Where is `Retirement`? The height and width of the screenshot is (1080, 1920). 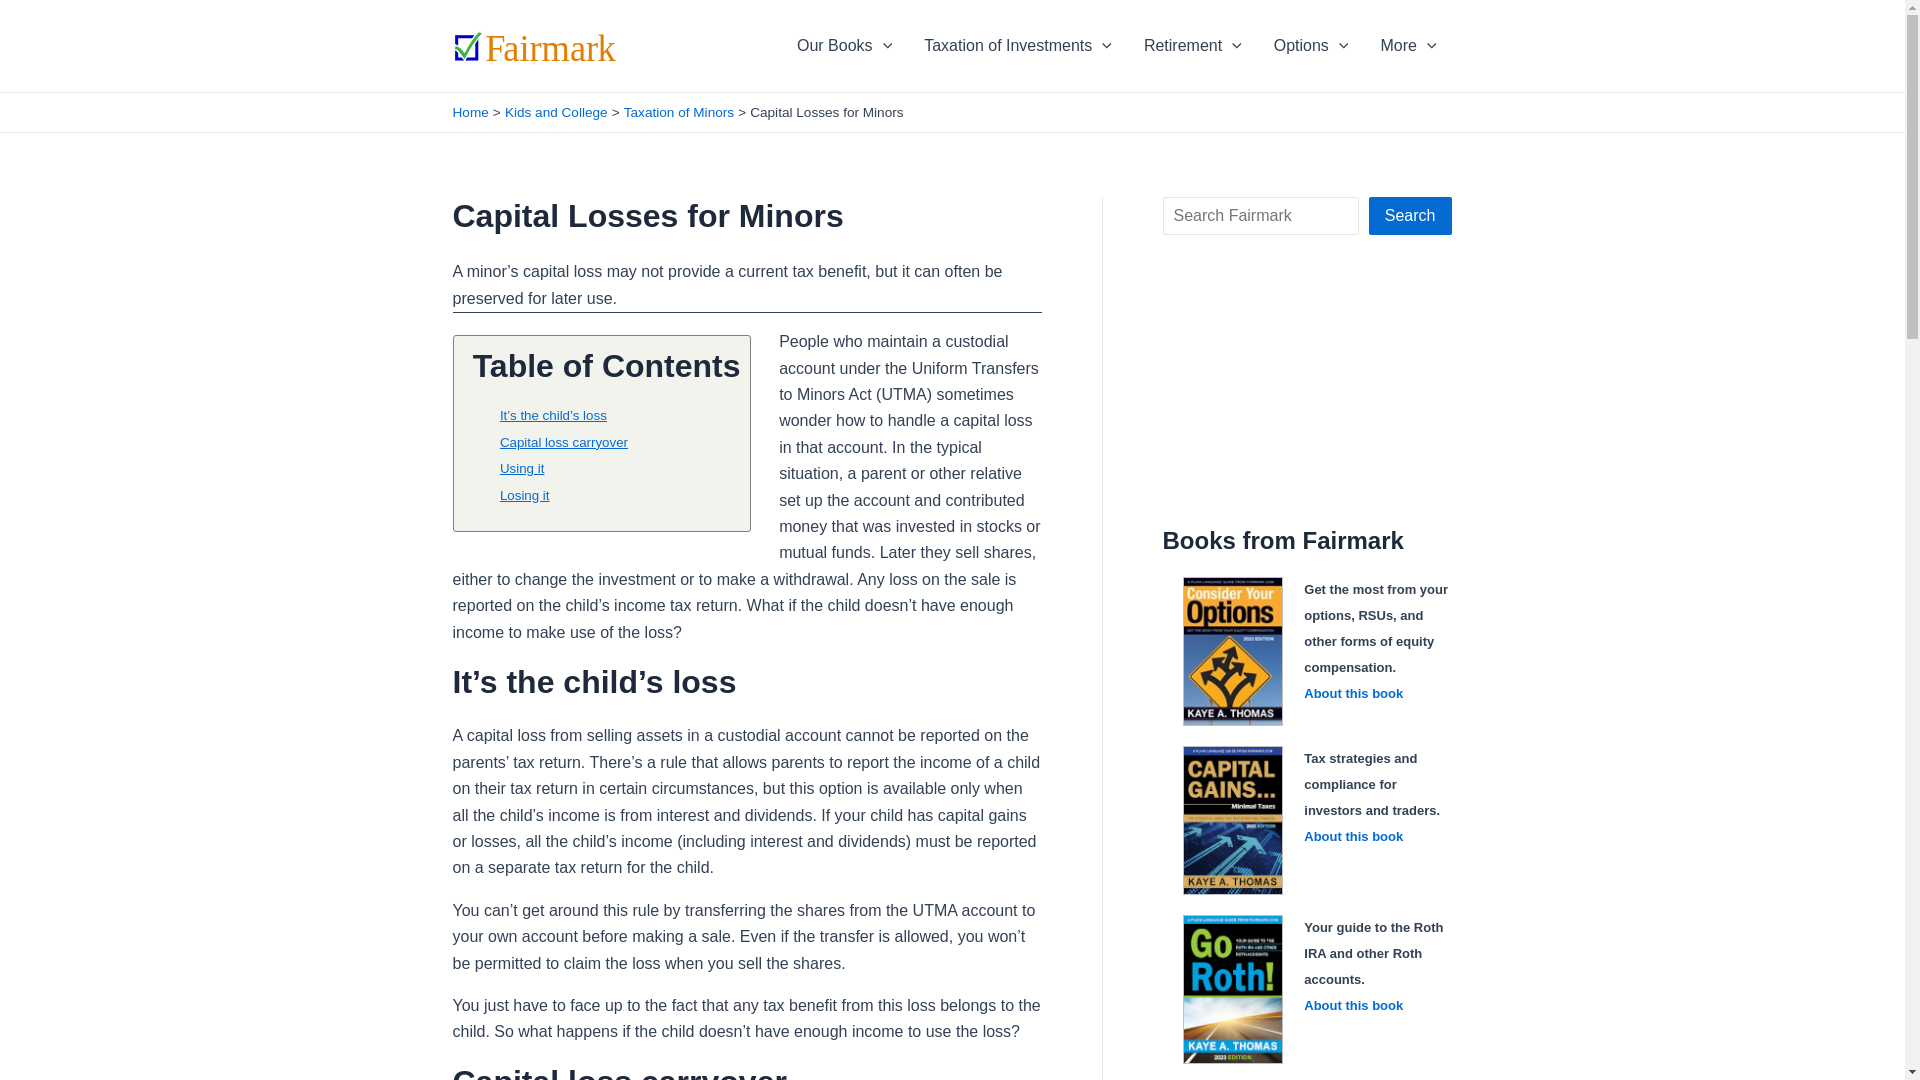
Retirement is located at coordinates (1192, 45).